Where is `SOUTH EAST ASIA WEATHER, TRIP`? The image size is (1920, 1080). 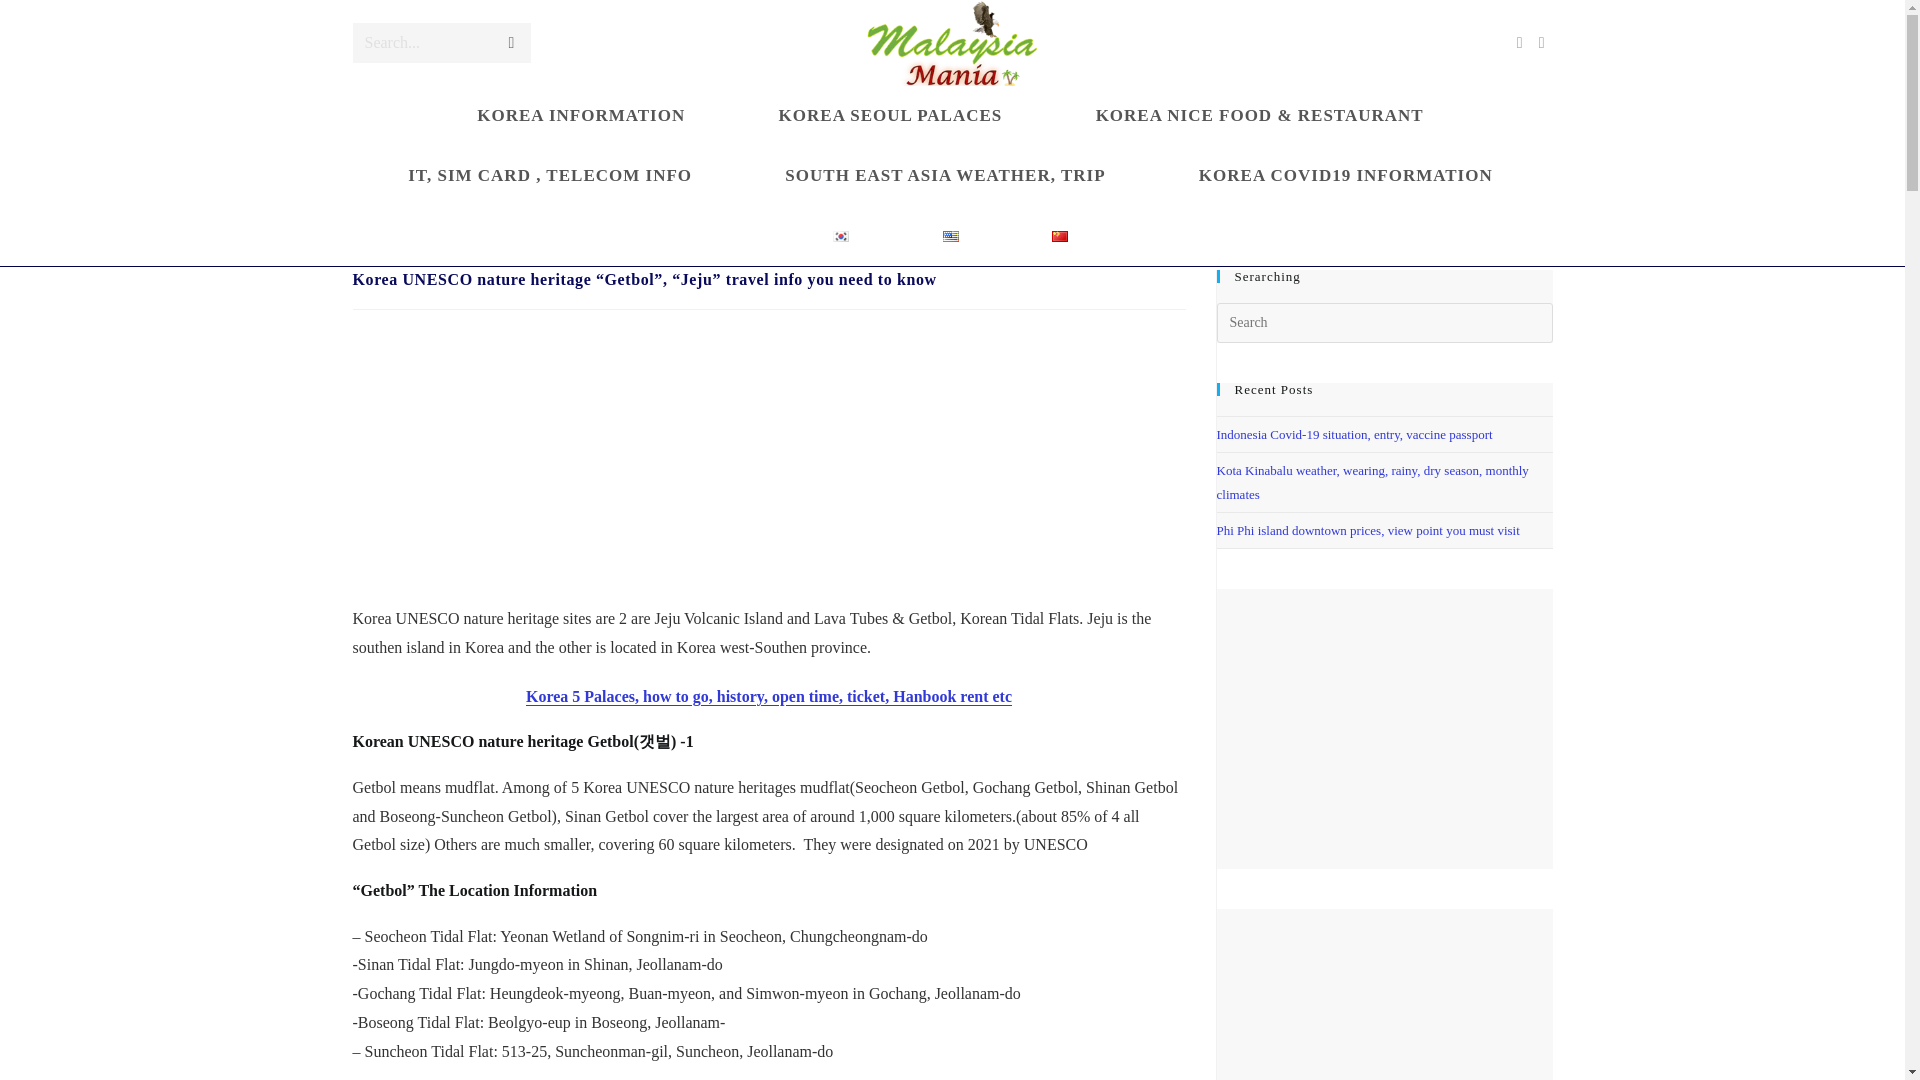
SOUTH EAST ASIA WEATHER, TRIP is located at coordinates (948, 176).